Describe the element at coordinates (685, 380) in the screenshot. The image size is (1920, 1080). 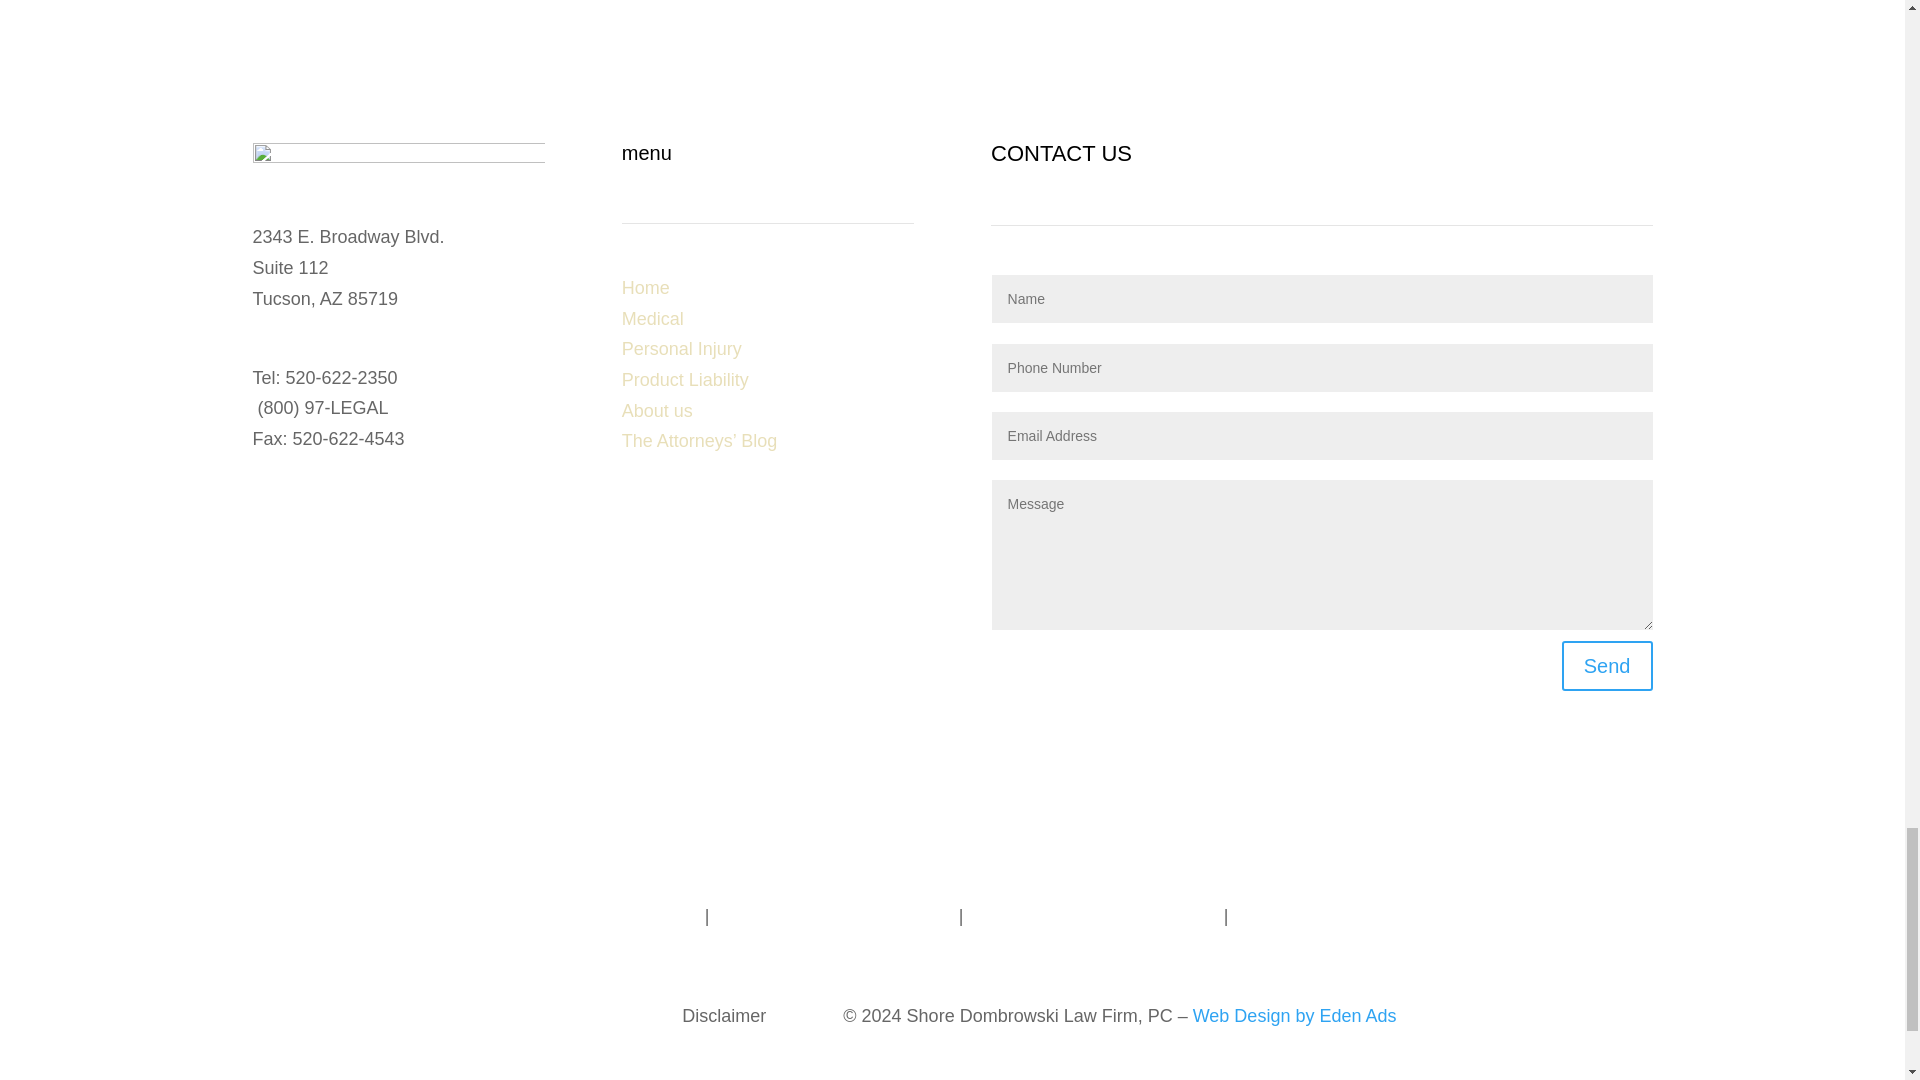
I see `Product Liability` at that location.